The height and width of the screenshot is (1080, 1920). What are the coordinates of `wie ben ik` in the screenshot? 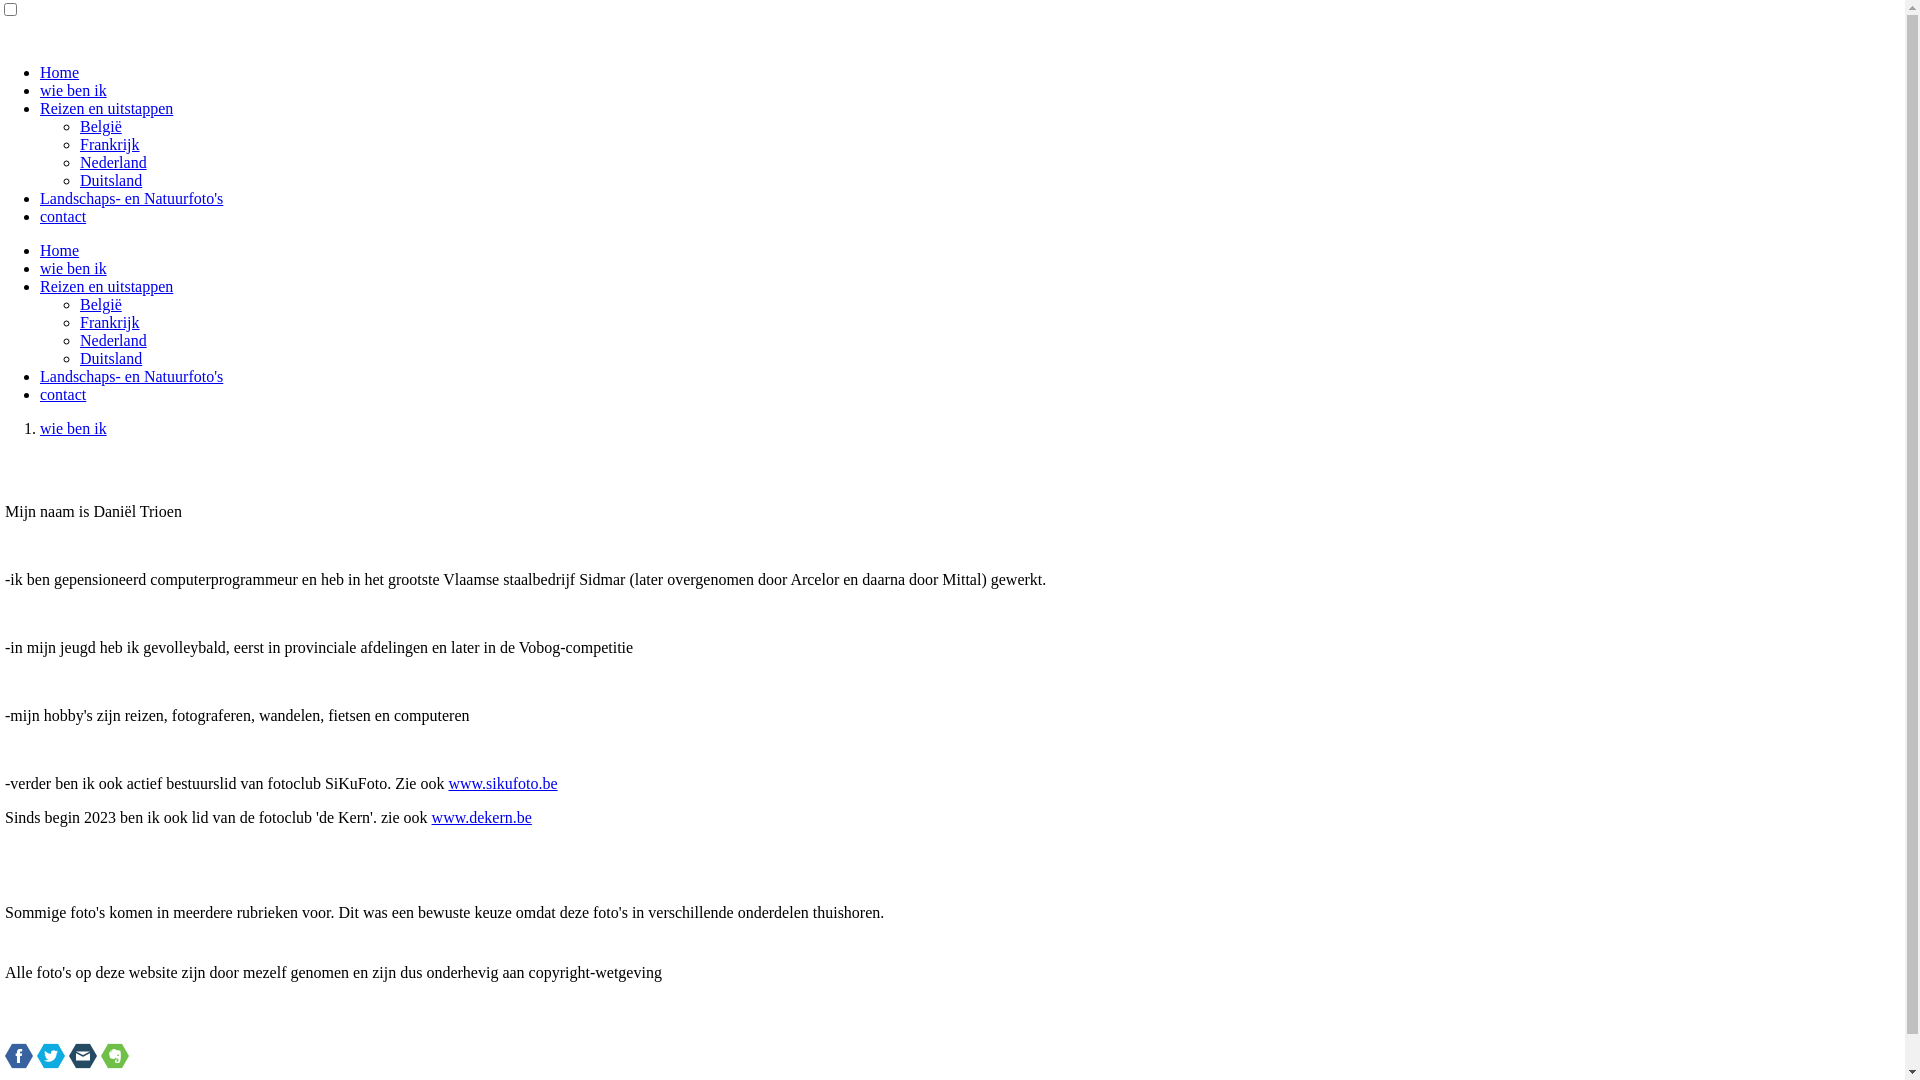 It's located at (74, 90).